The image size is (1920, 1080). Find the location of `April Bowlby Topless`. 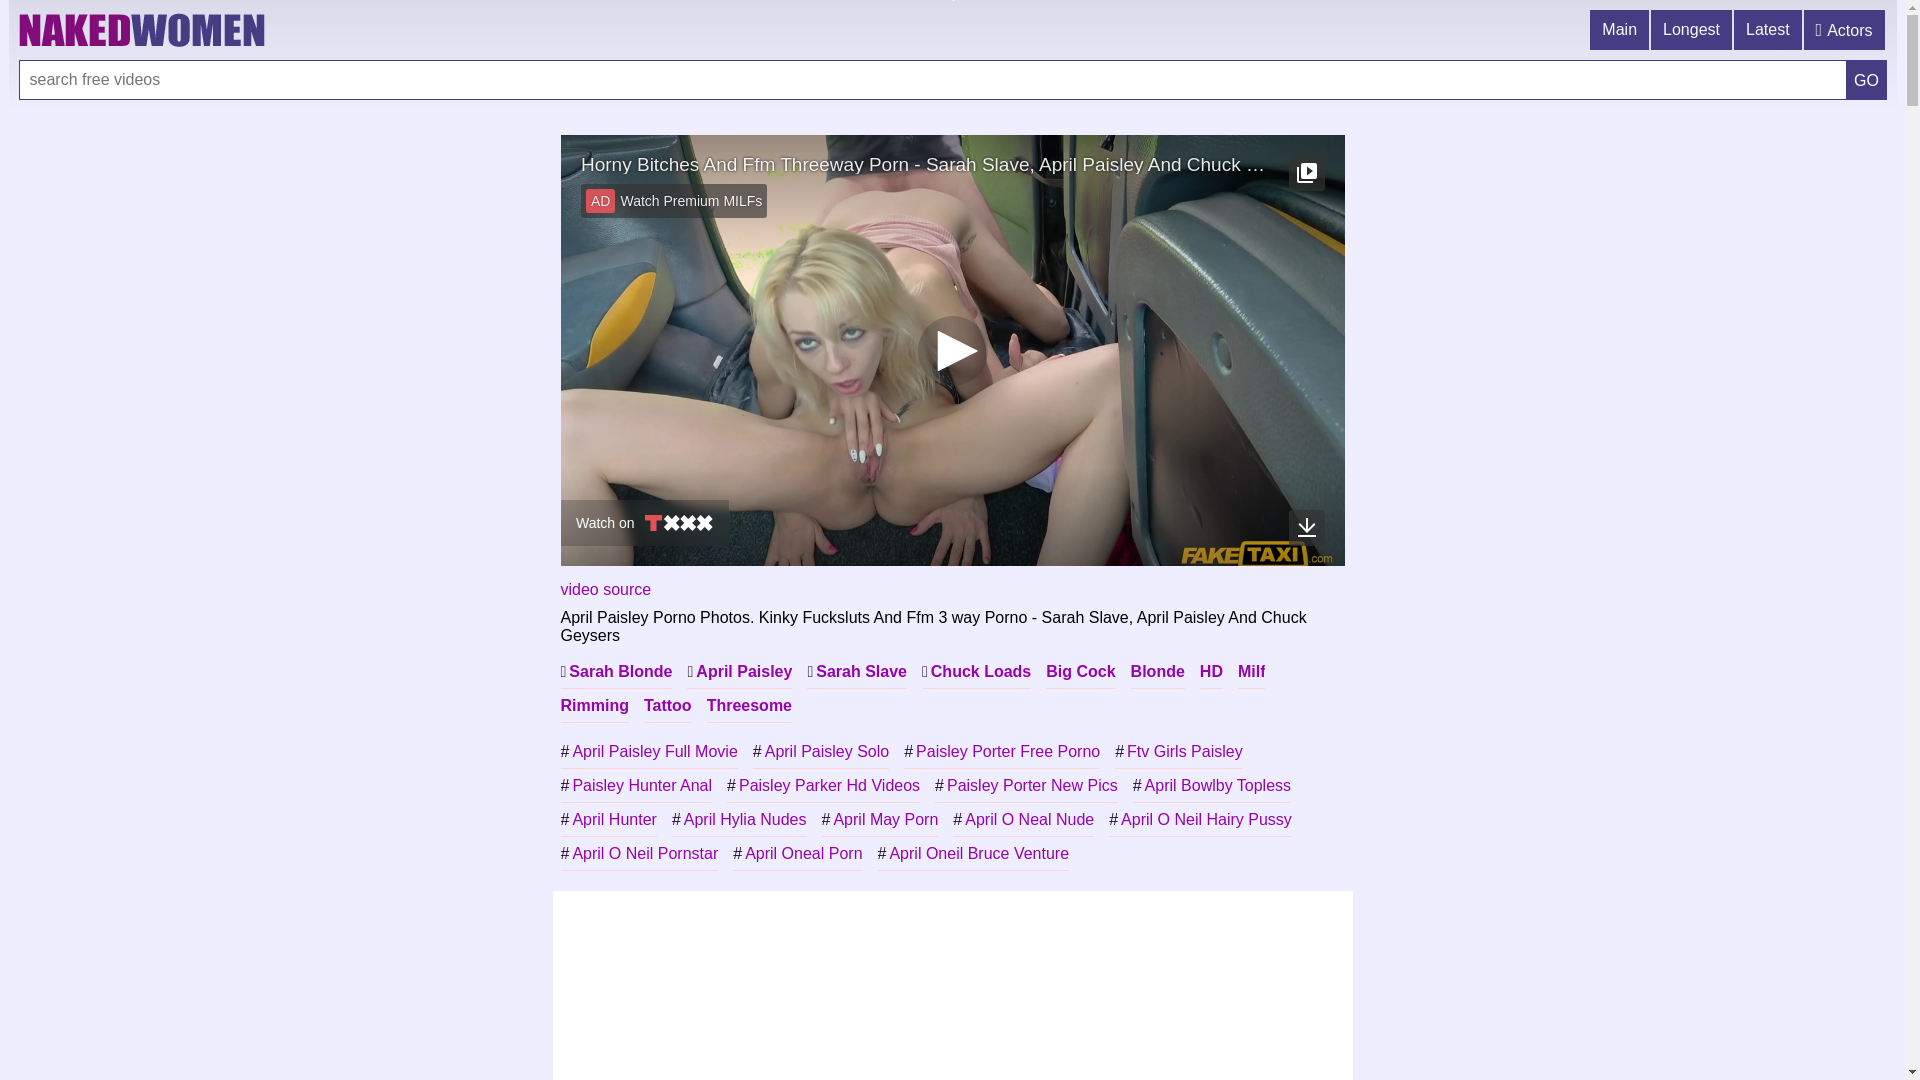

April Bowlby Topless is located at coordinates (1212, 786).